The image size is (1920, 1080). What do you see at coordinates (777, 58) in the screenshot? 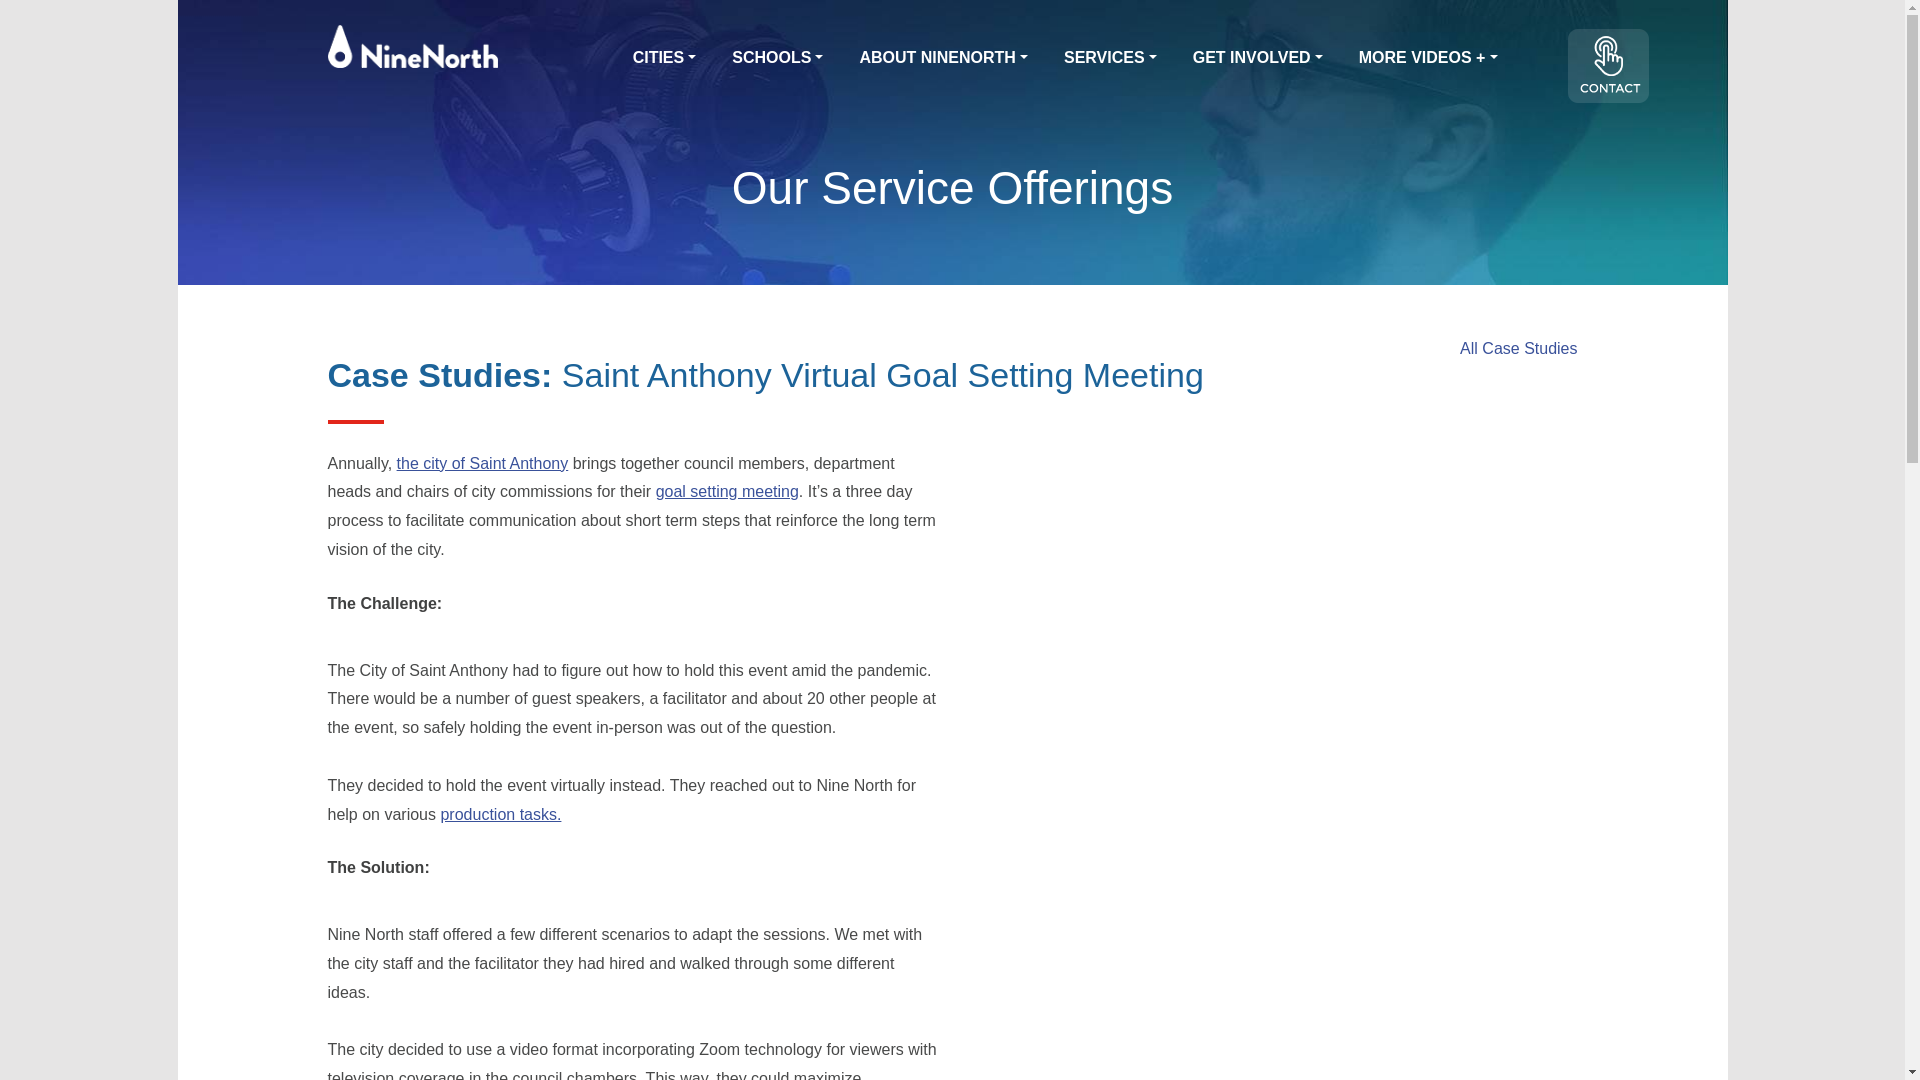
I see `SCHOOLS` at bounding box center [777, 58].